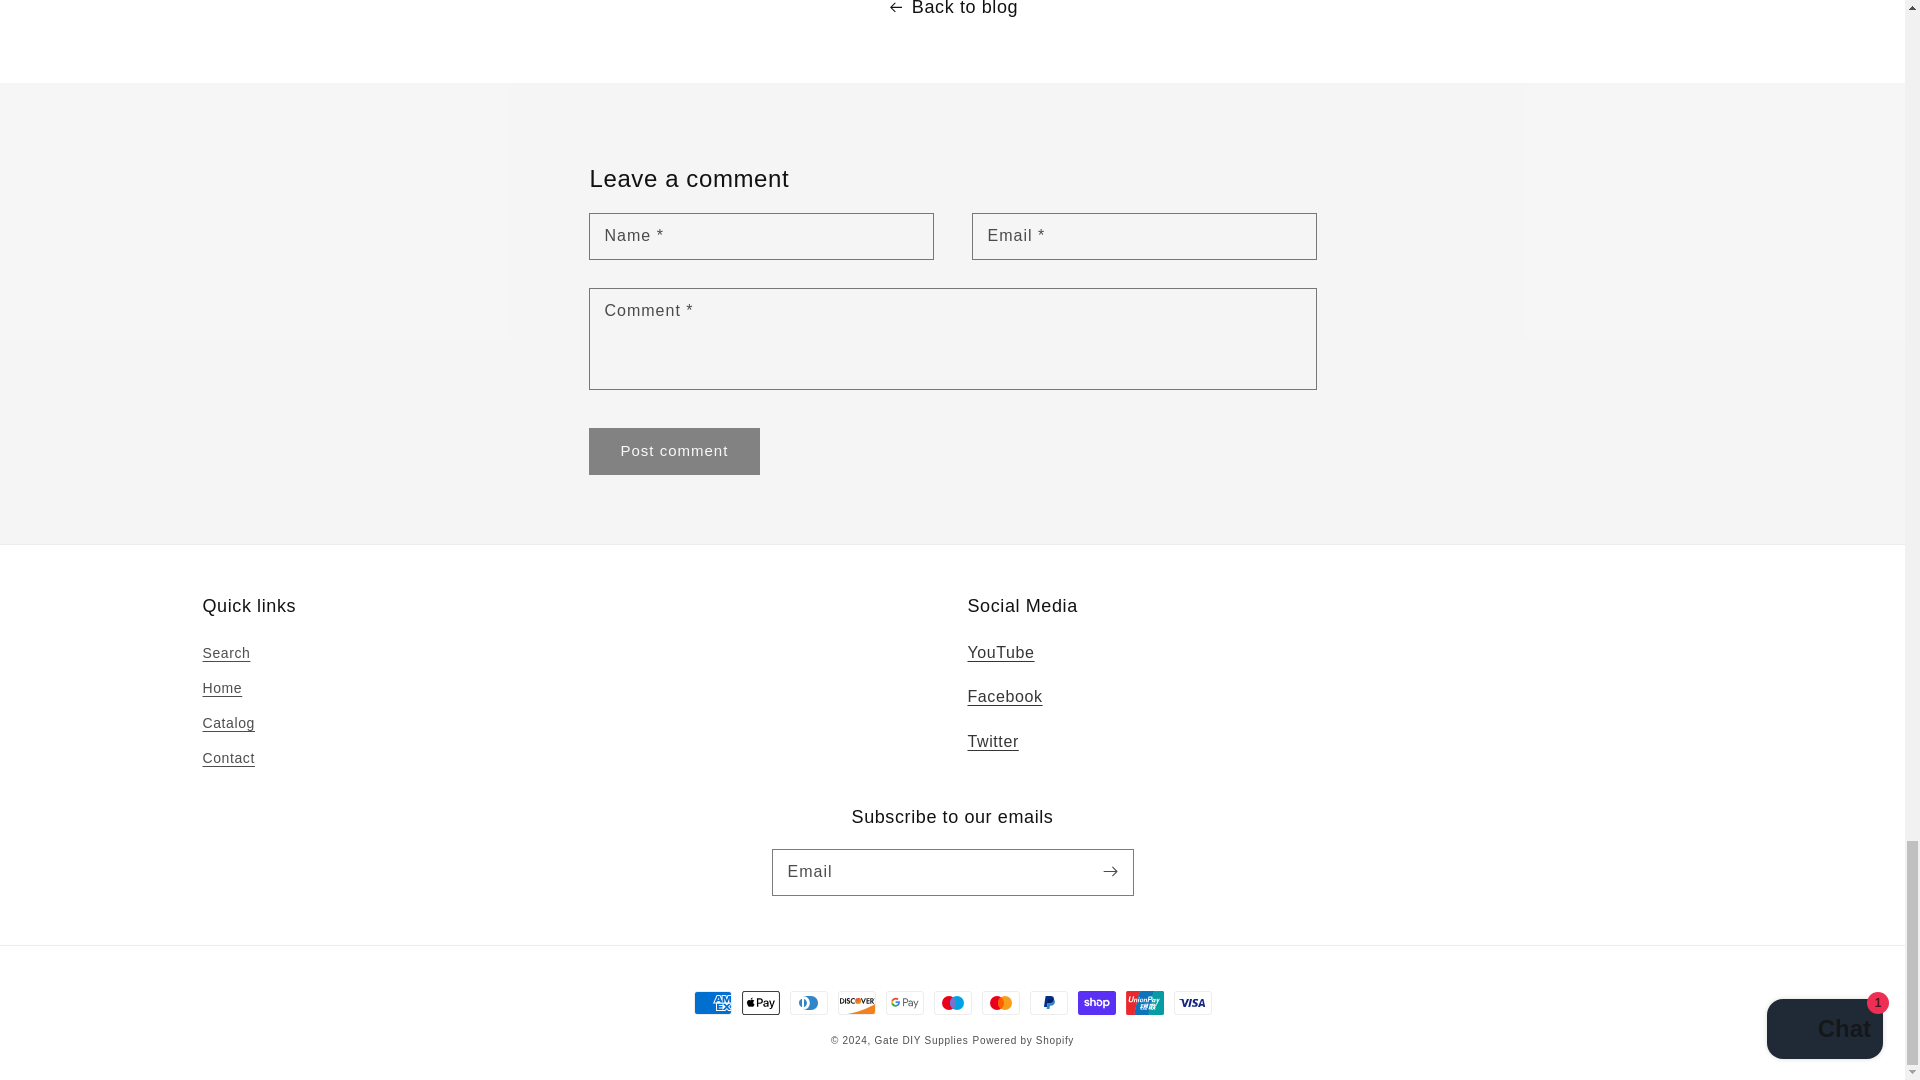  I want to click on Catalog, so click(227, 723).